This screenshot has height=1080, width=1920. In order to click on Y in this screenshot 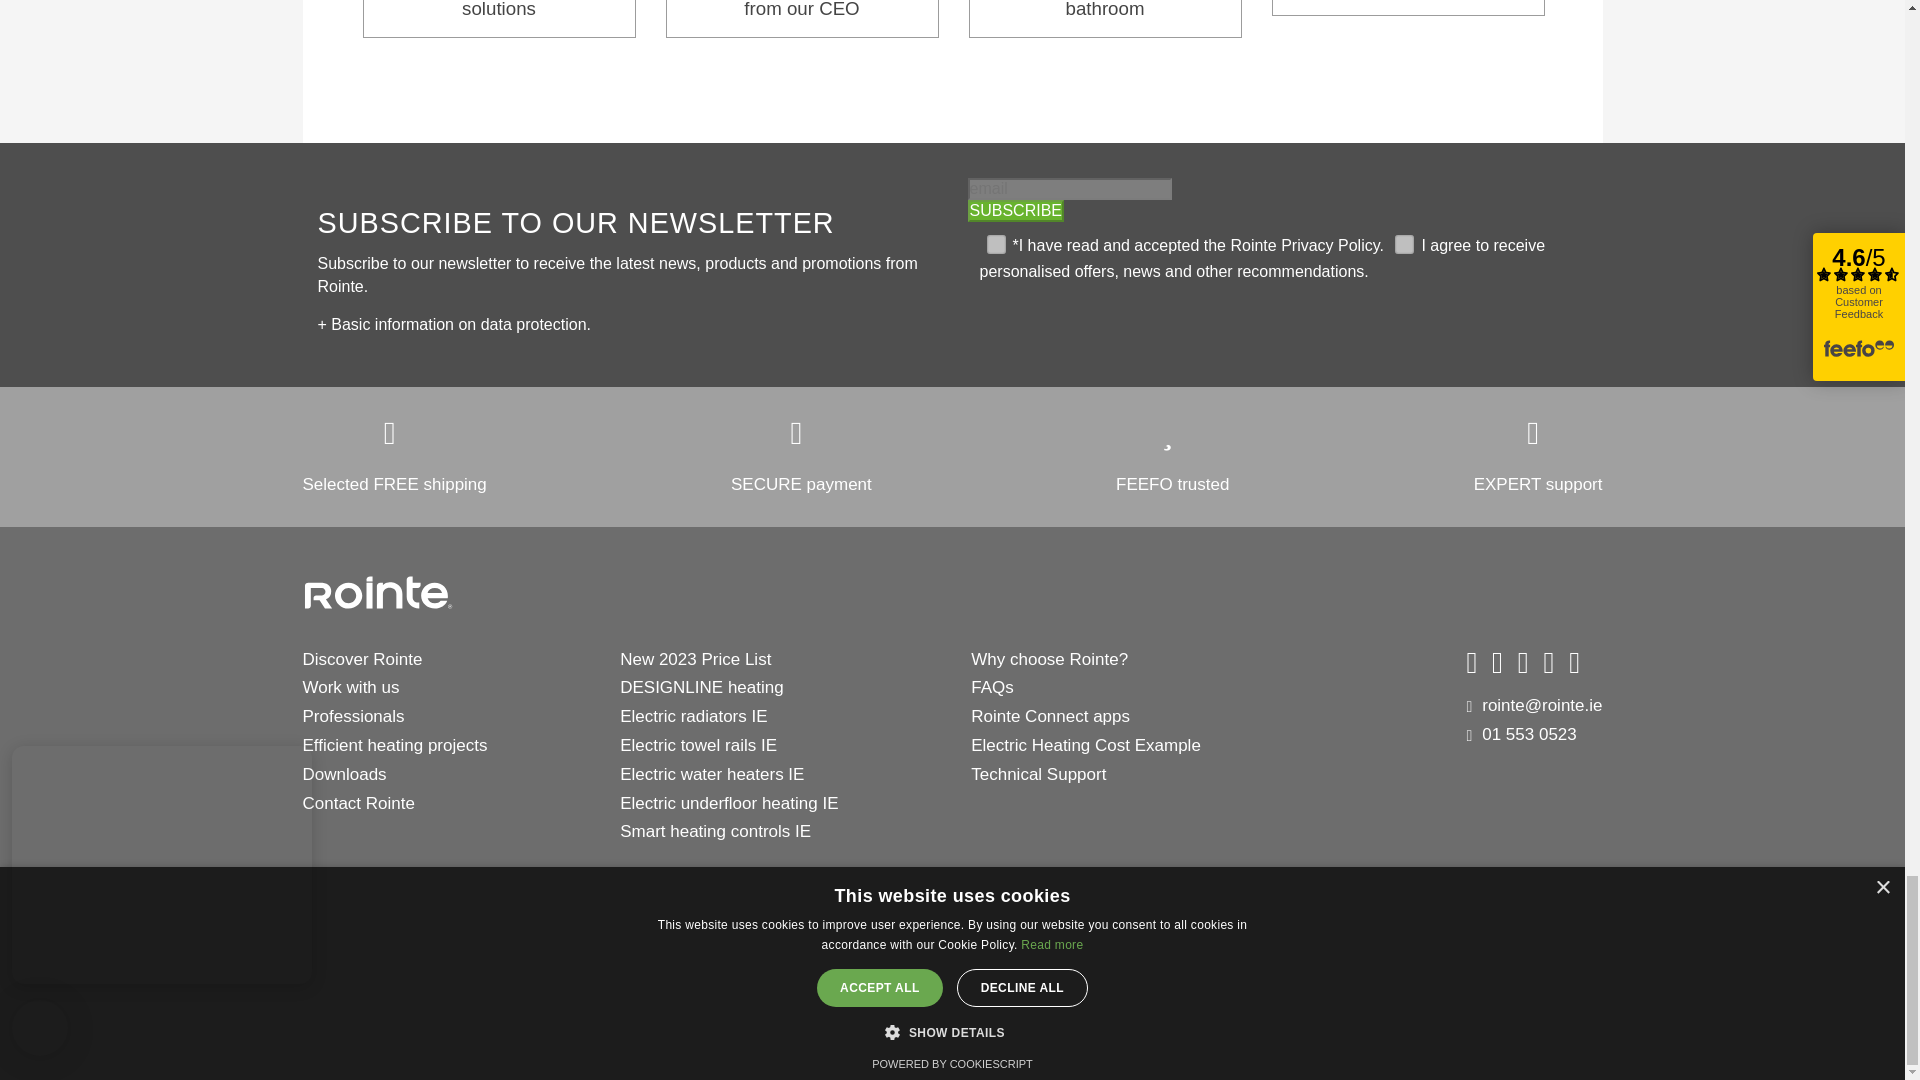, I will do `click(992, 242)`.